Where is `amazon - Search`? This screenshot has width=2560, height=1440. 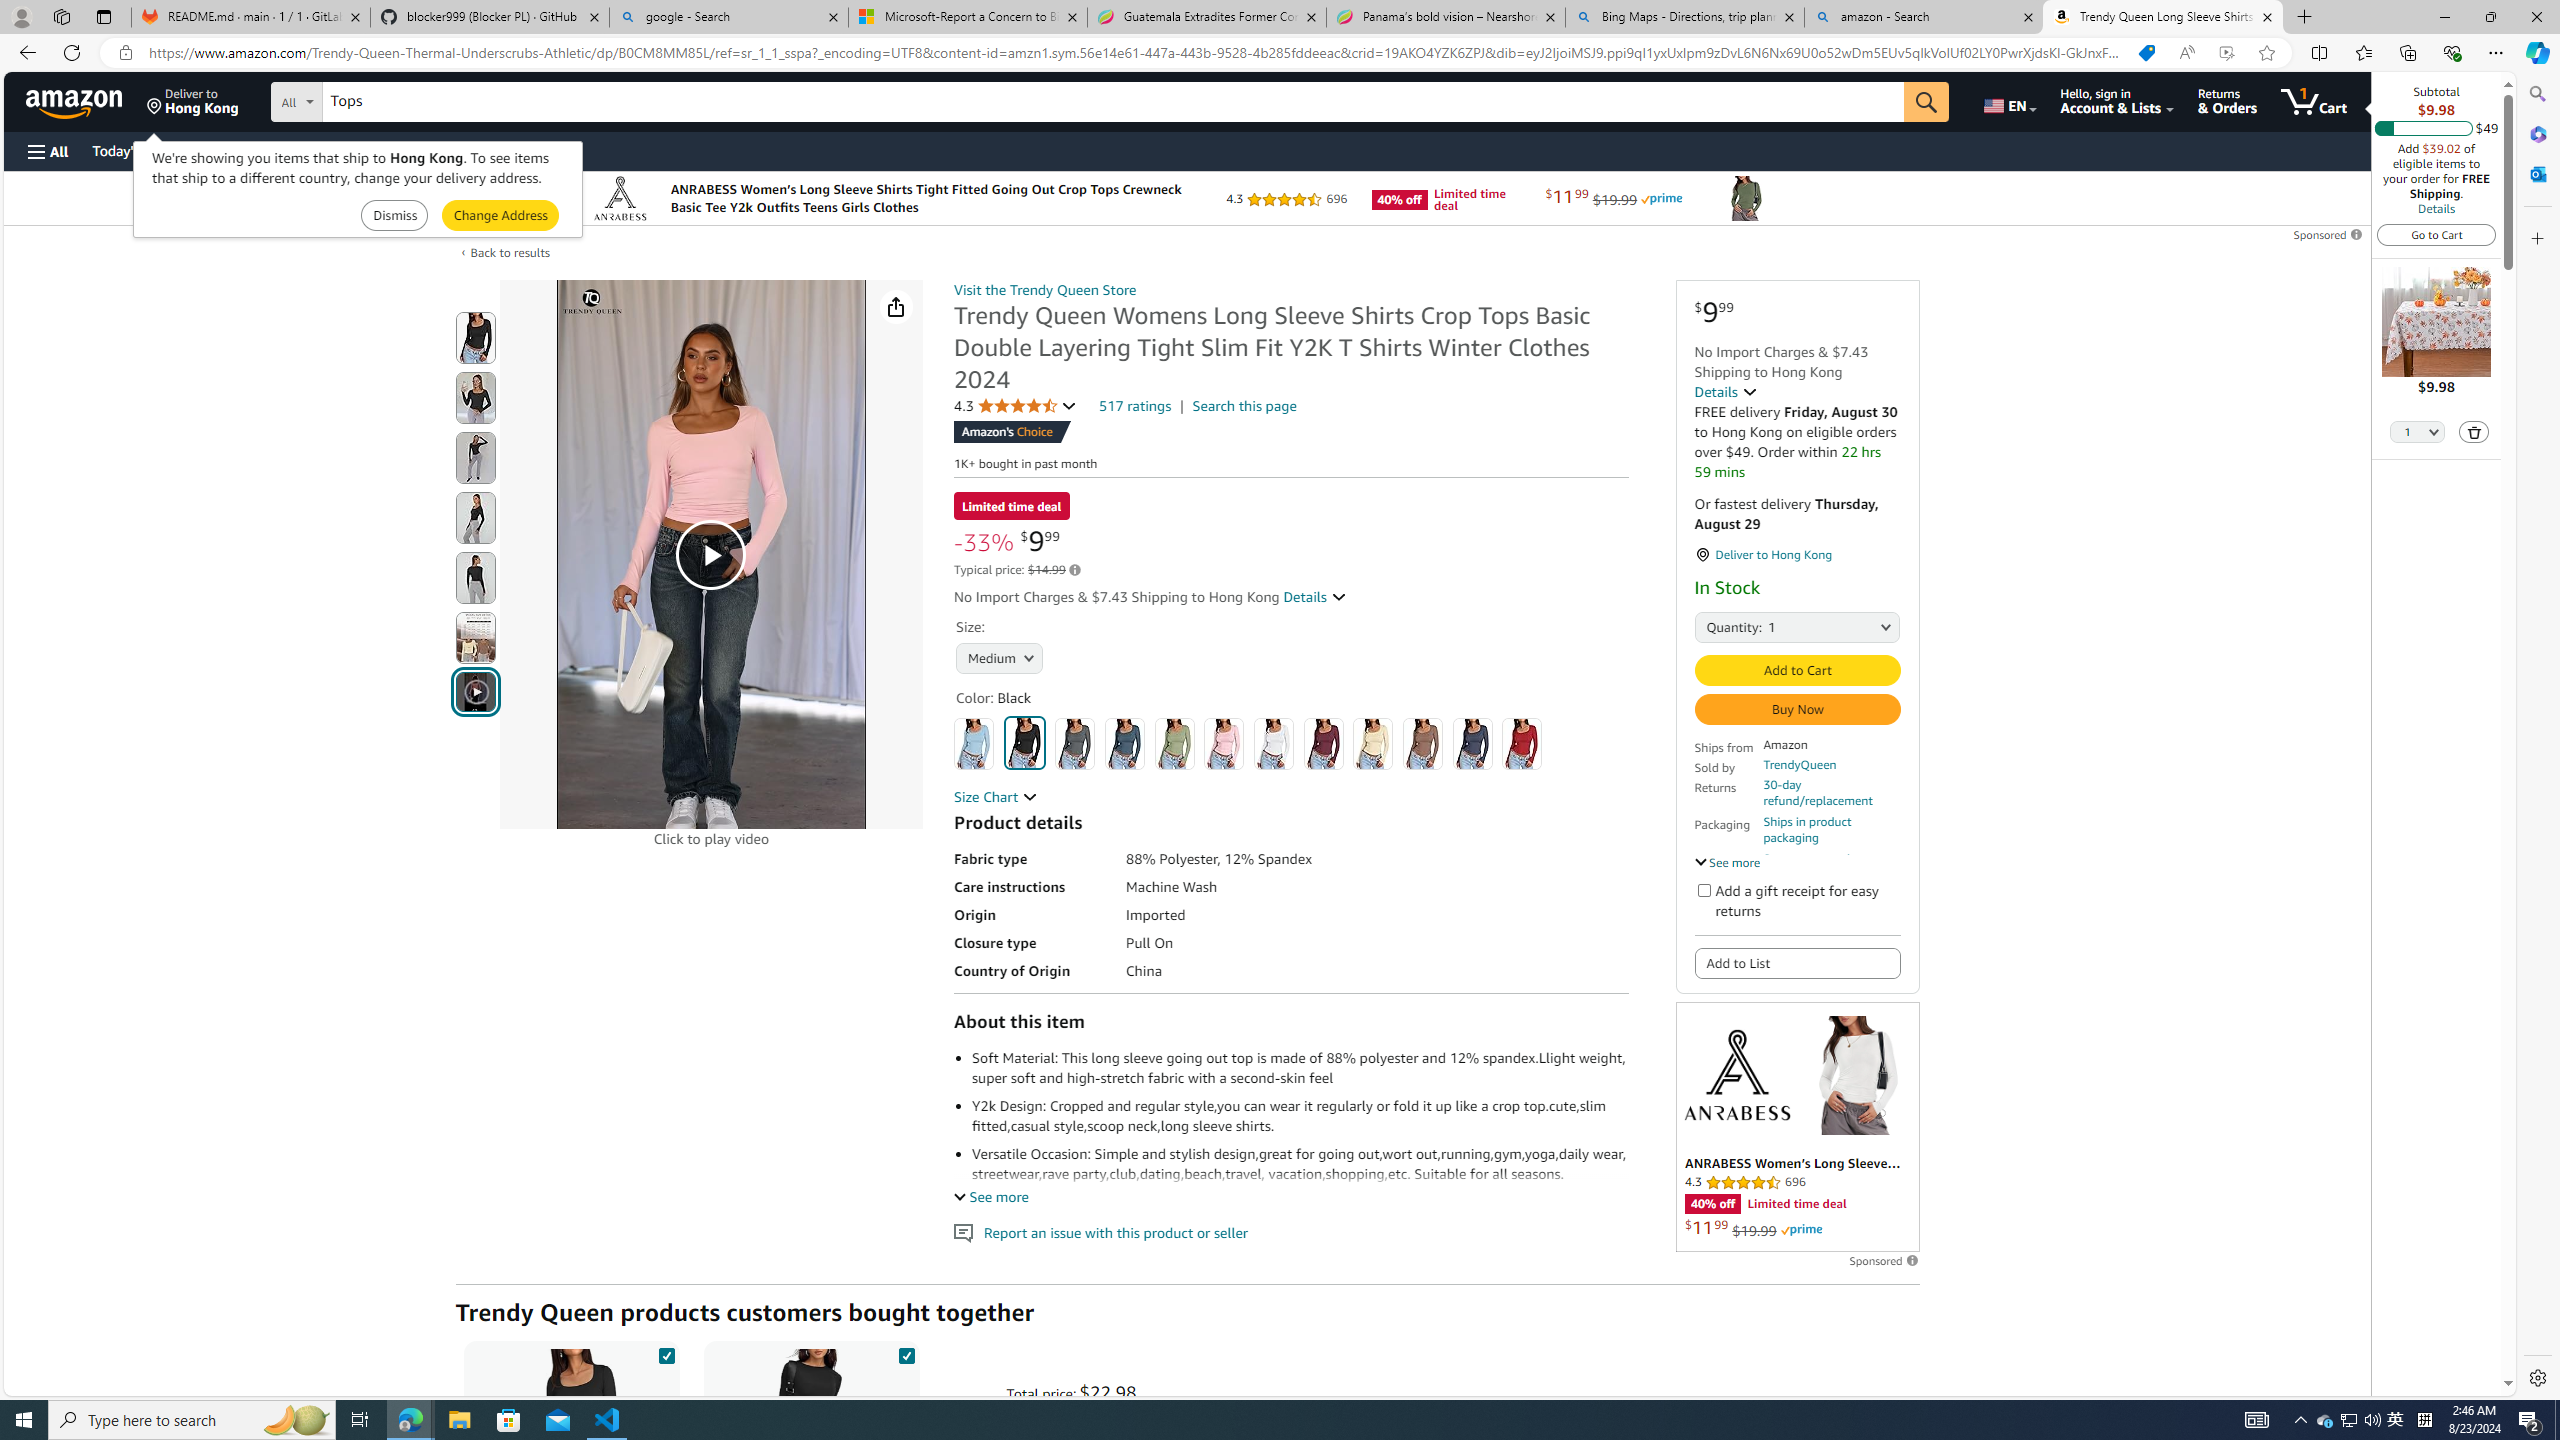 amazon - Search is located at coordinates (1925, 17).